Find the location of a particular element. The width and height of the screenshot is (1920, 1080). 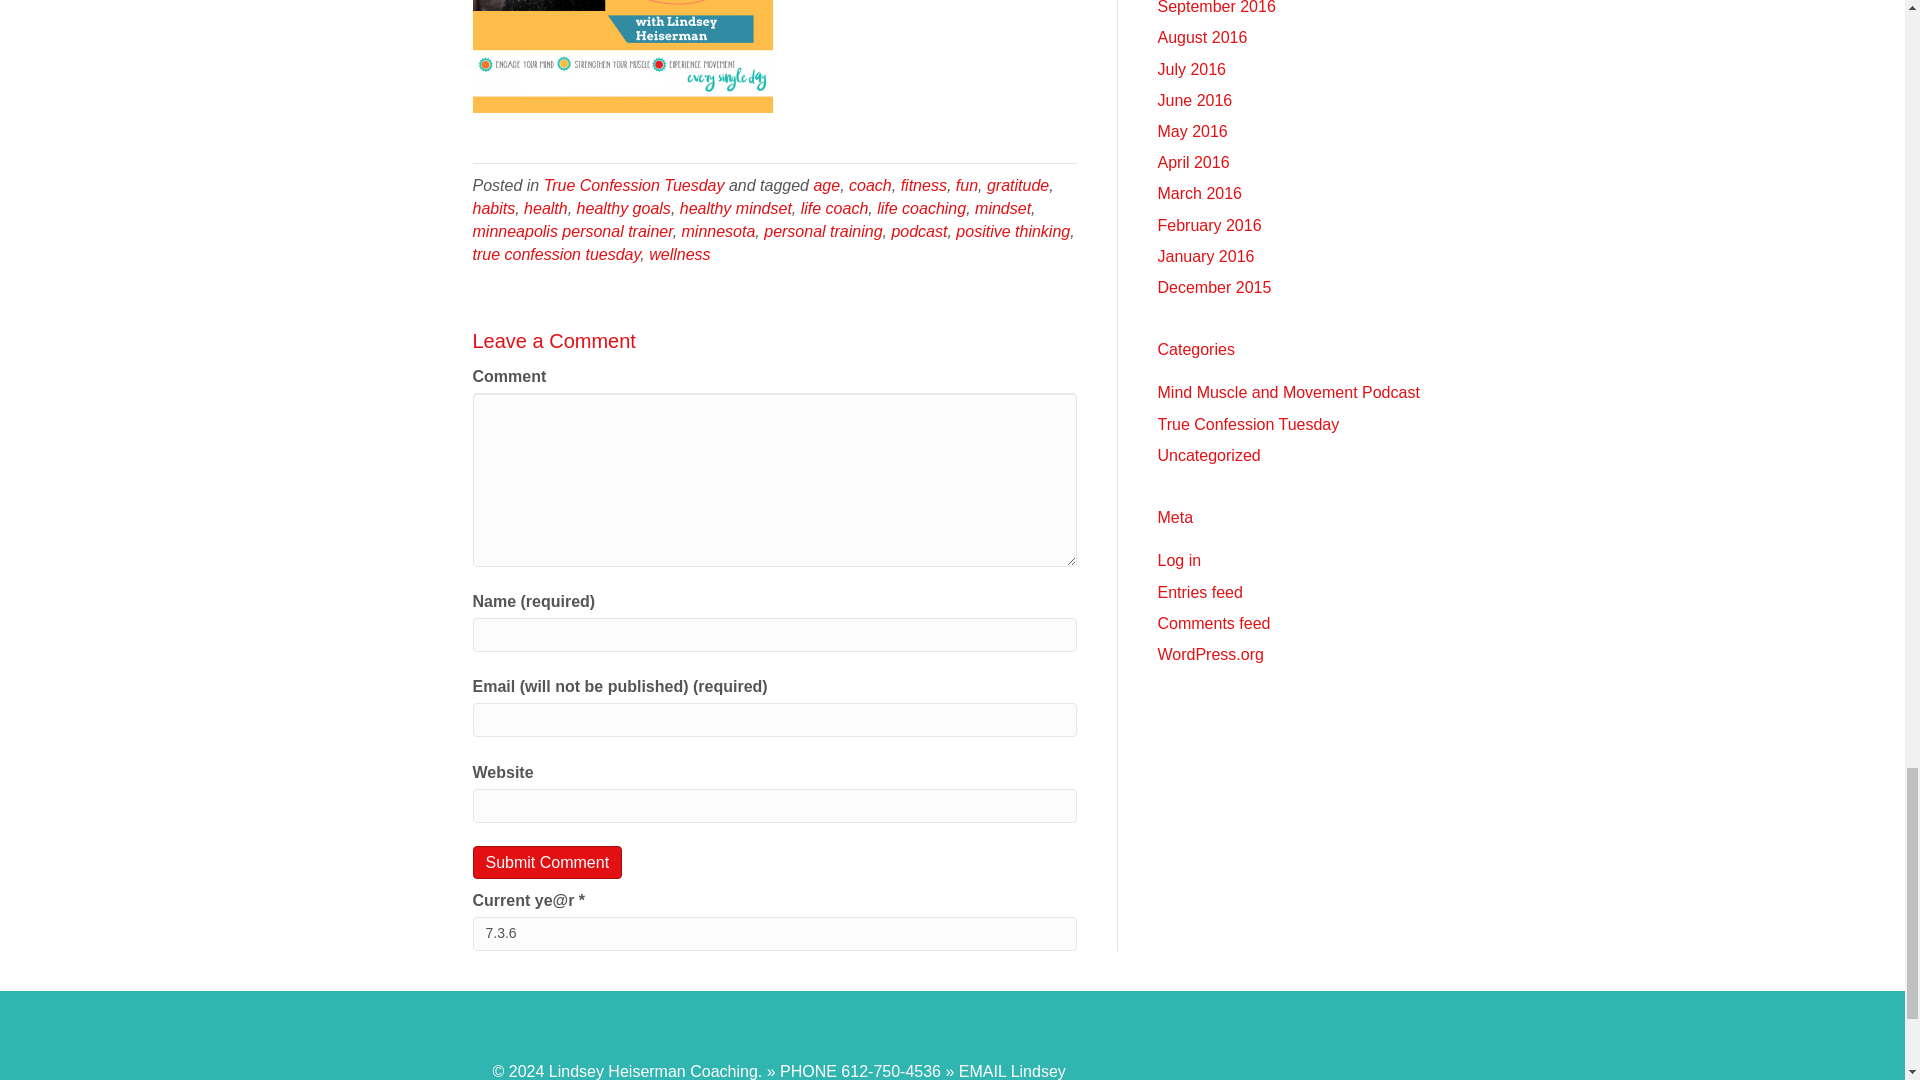

wellness is located at coordinates (679, 254).